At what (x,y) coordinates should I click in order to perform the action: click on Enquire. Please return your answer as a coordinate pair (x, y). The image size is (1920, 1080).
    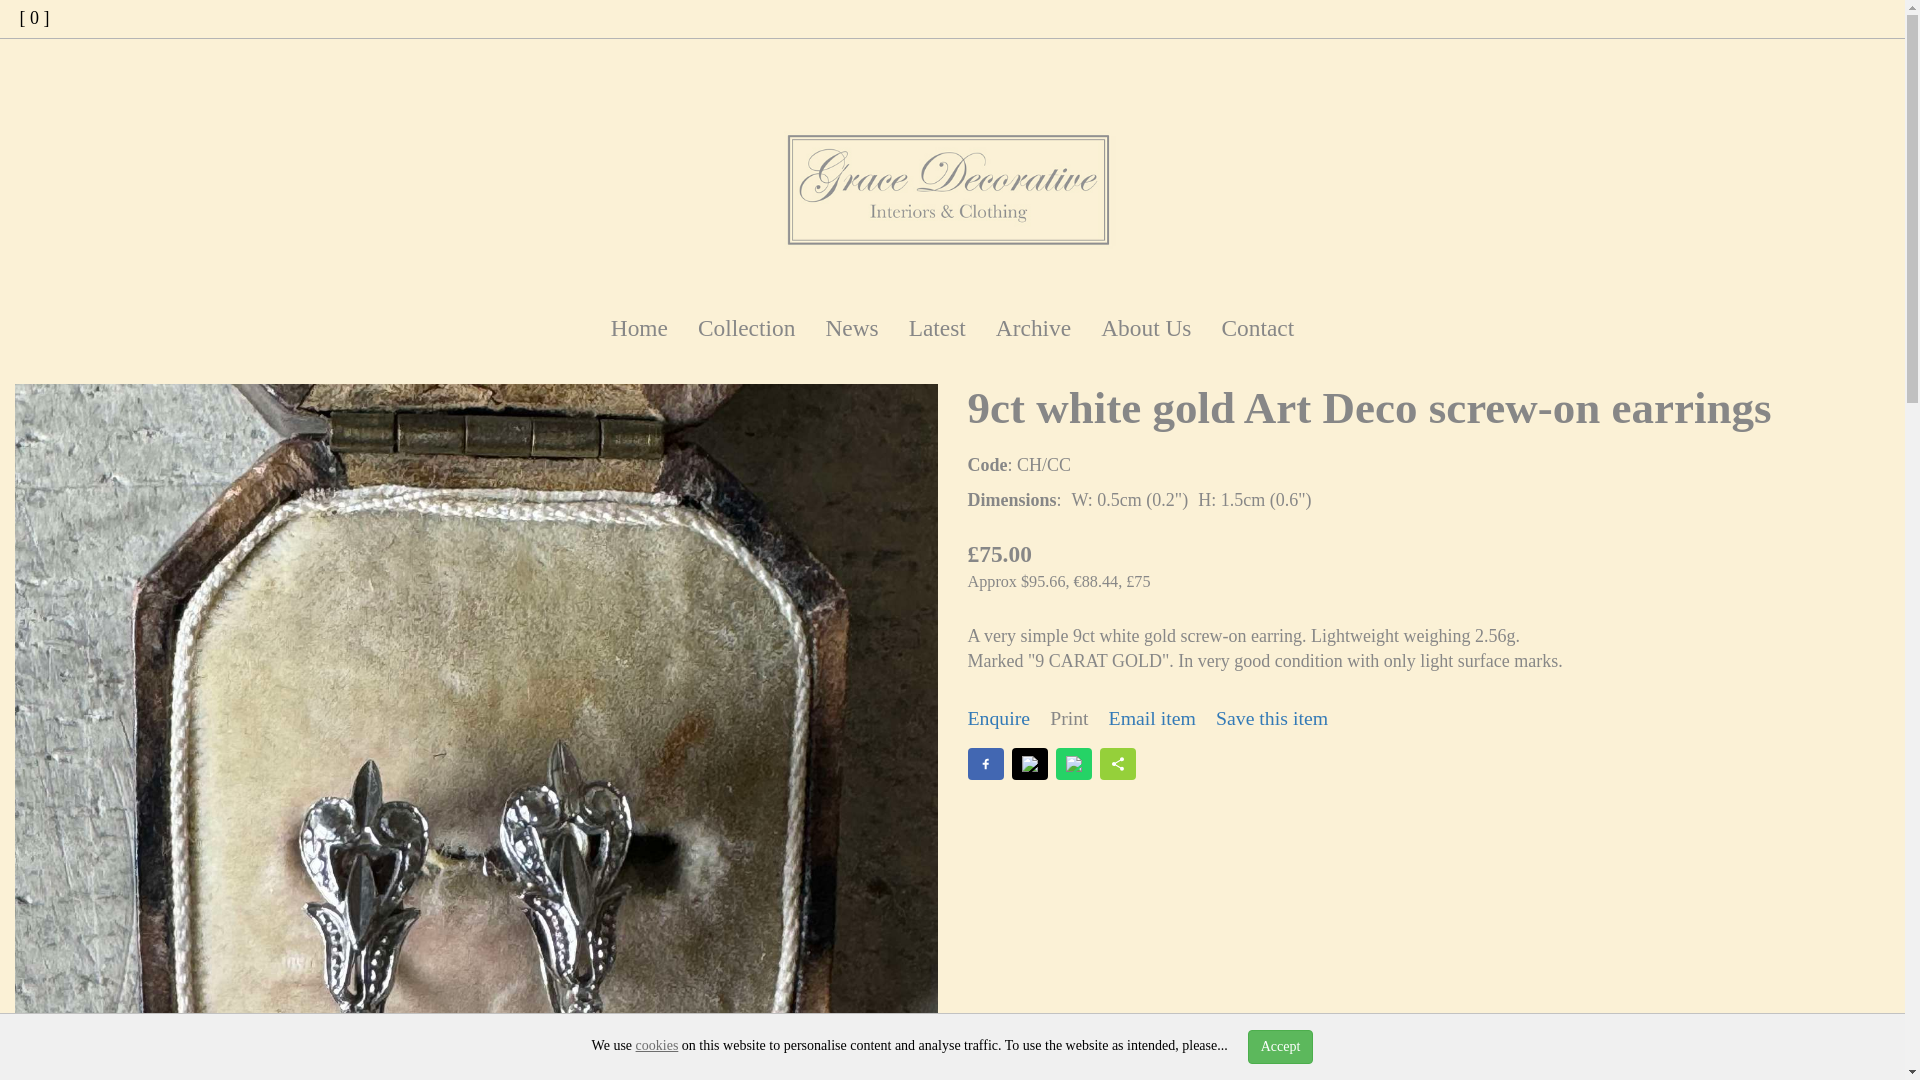
    Looking at the image, I should click on (999, 718).